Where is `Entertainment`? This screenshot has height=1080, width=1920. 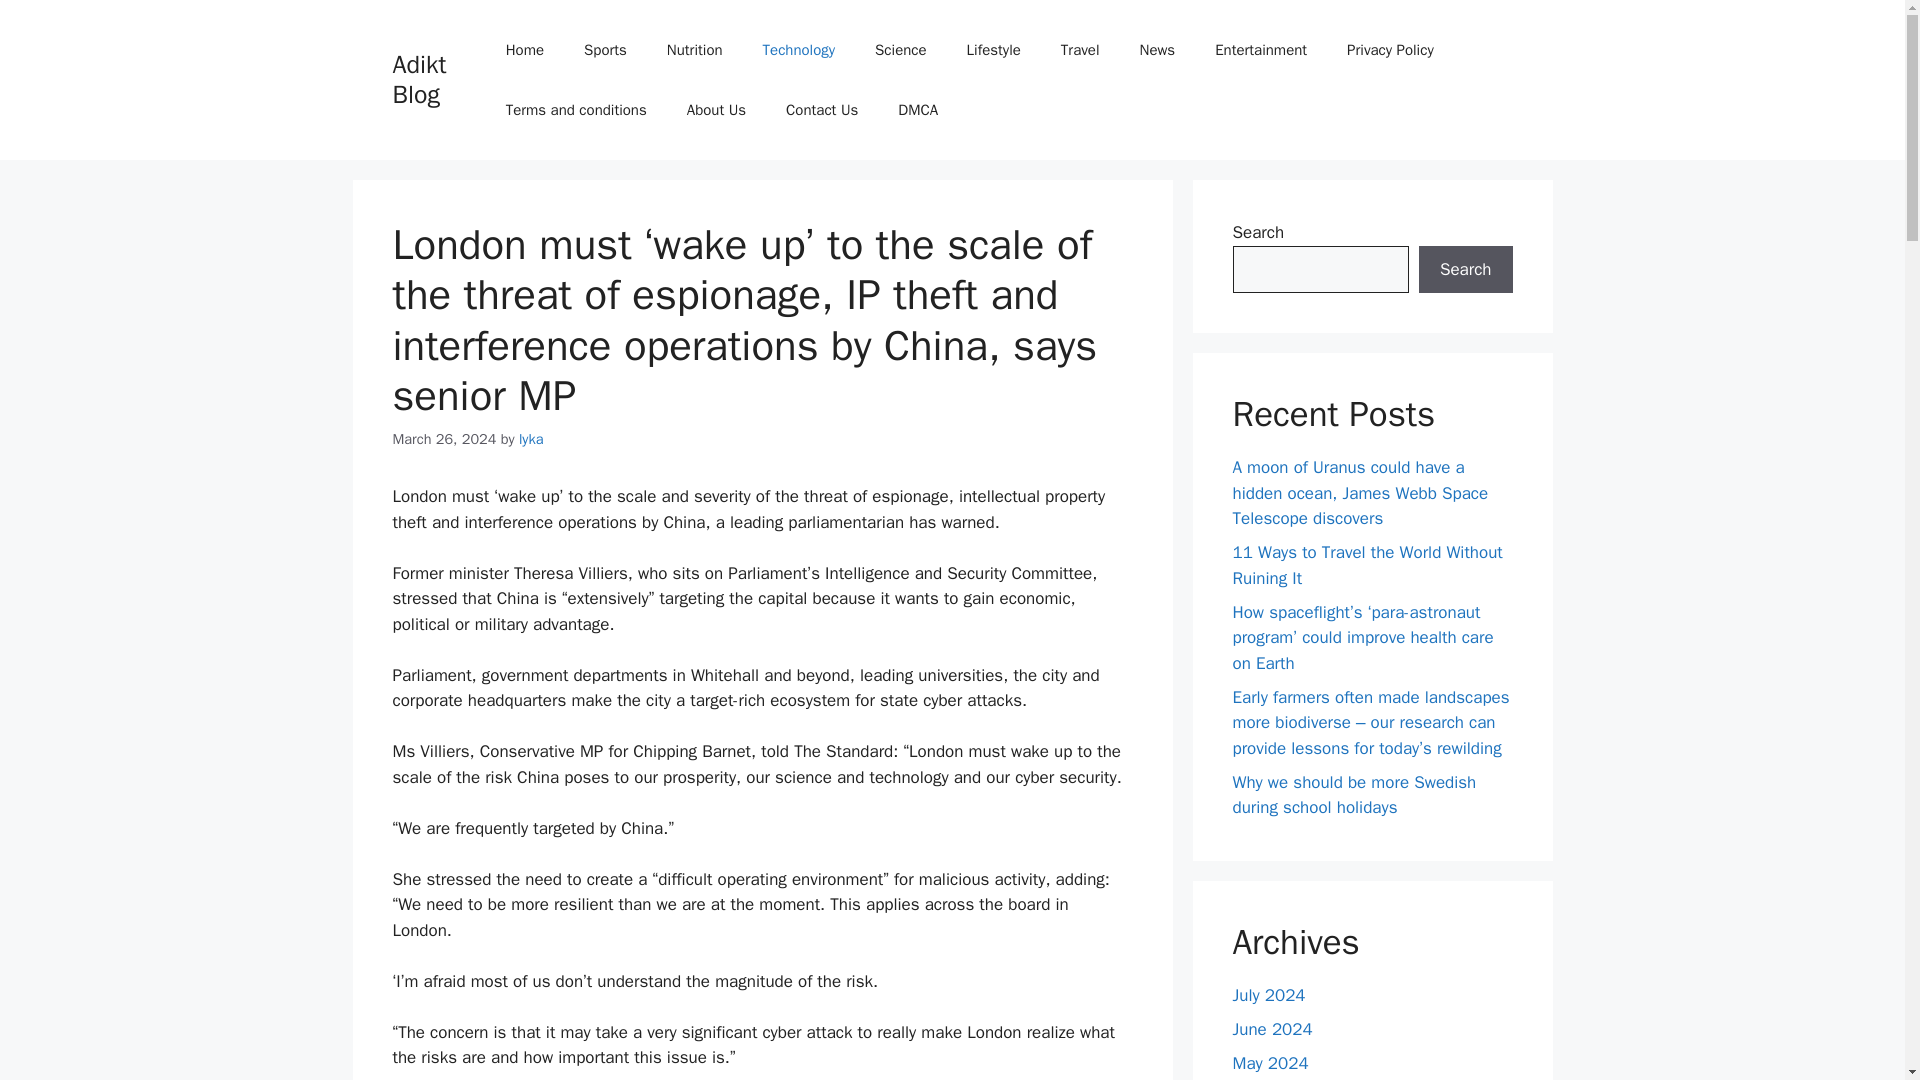 Entertainment is located at coordinates (1260, 50).